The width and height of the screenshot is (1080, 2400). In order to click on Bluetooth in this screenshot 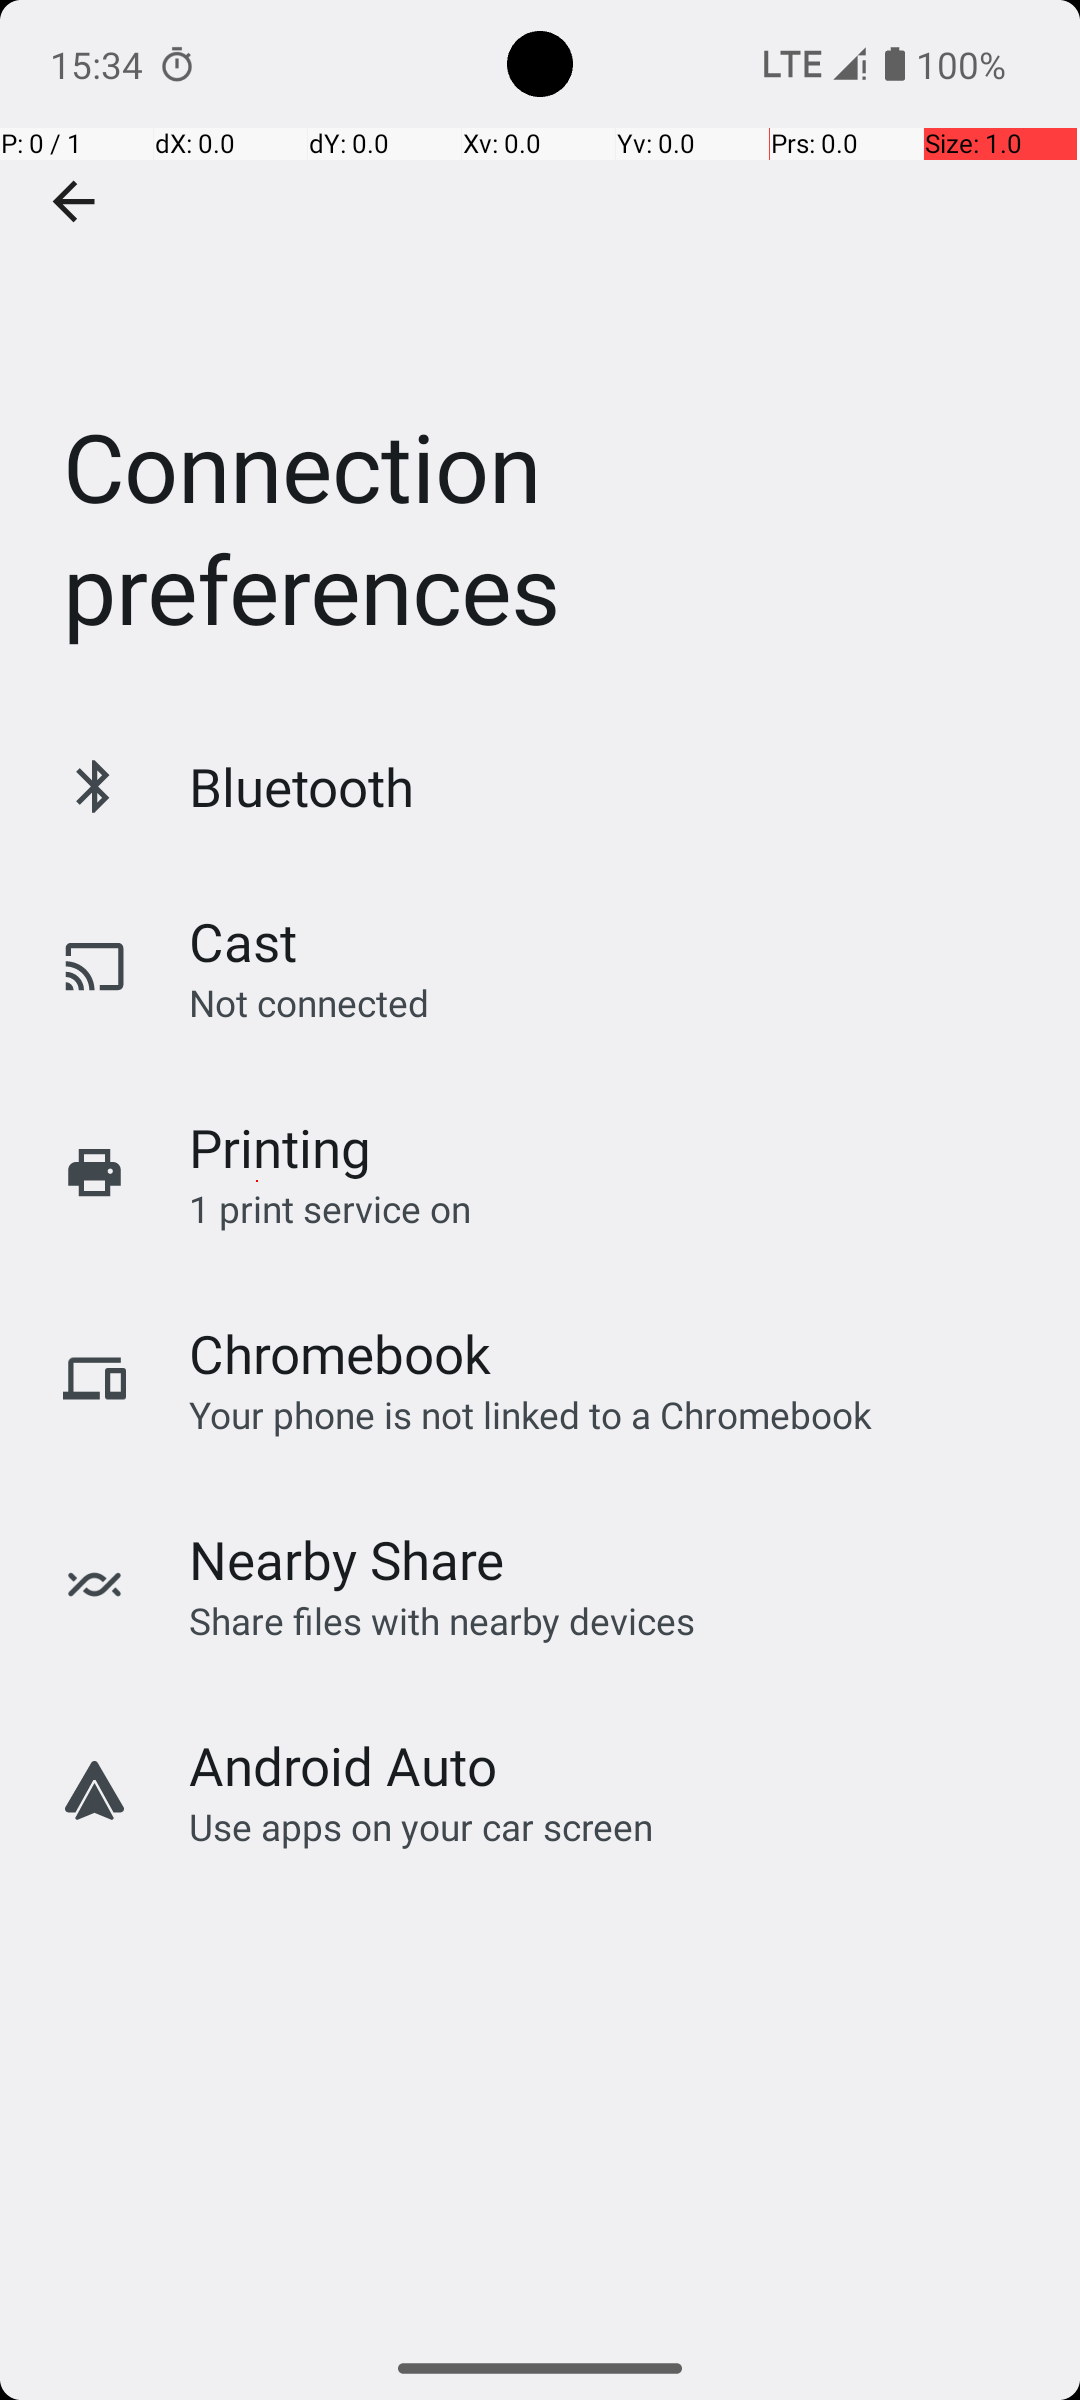, I will do `click(302, 786)`.